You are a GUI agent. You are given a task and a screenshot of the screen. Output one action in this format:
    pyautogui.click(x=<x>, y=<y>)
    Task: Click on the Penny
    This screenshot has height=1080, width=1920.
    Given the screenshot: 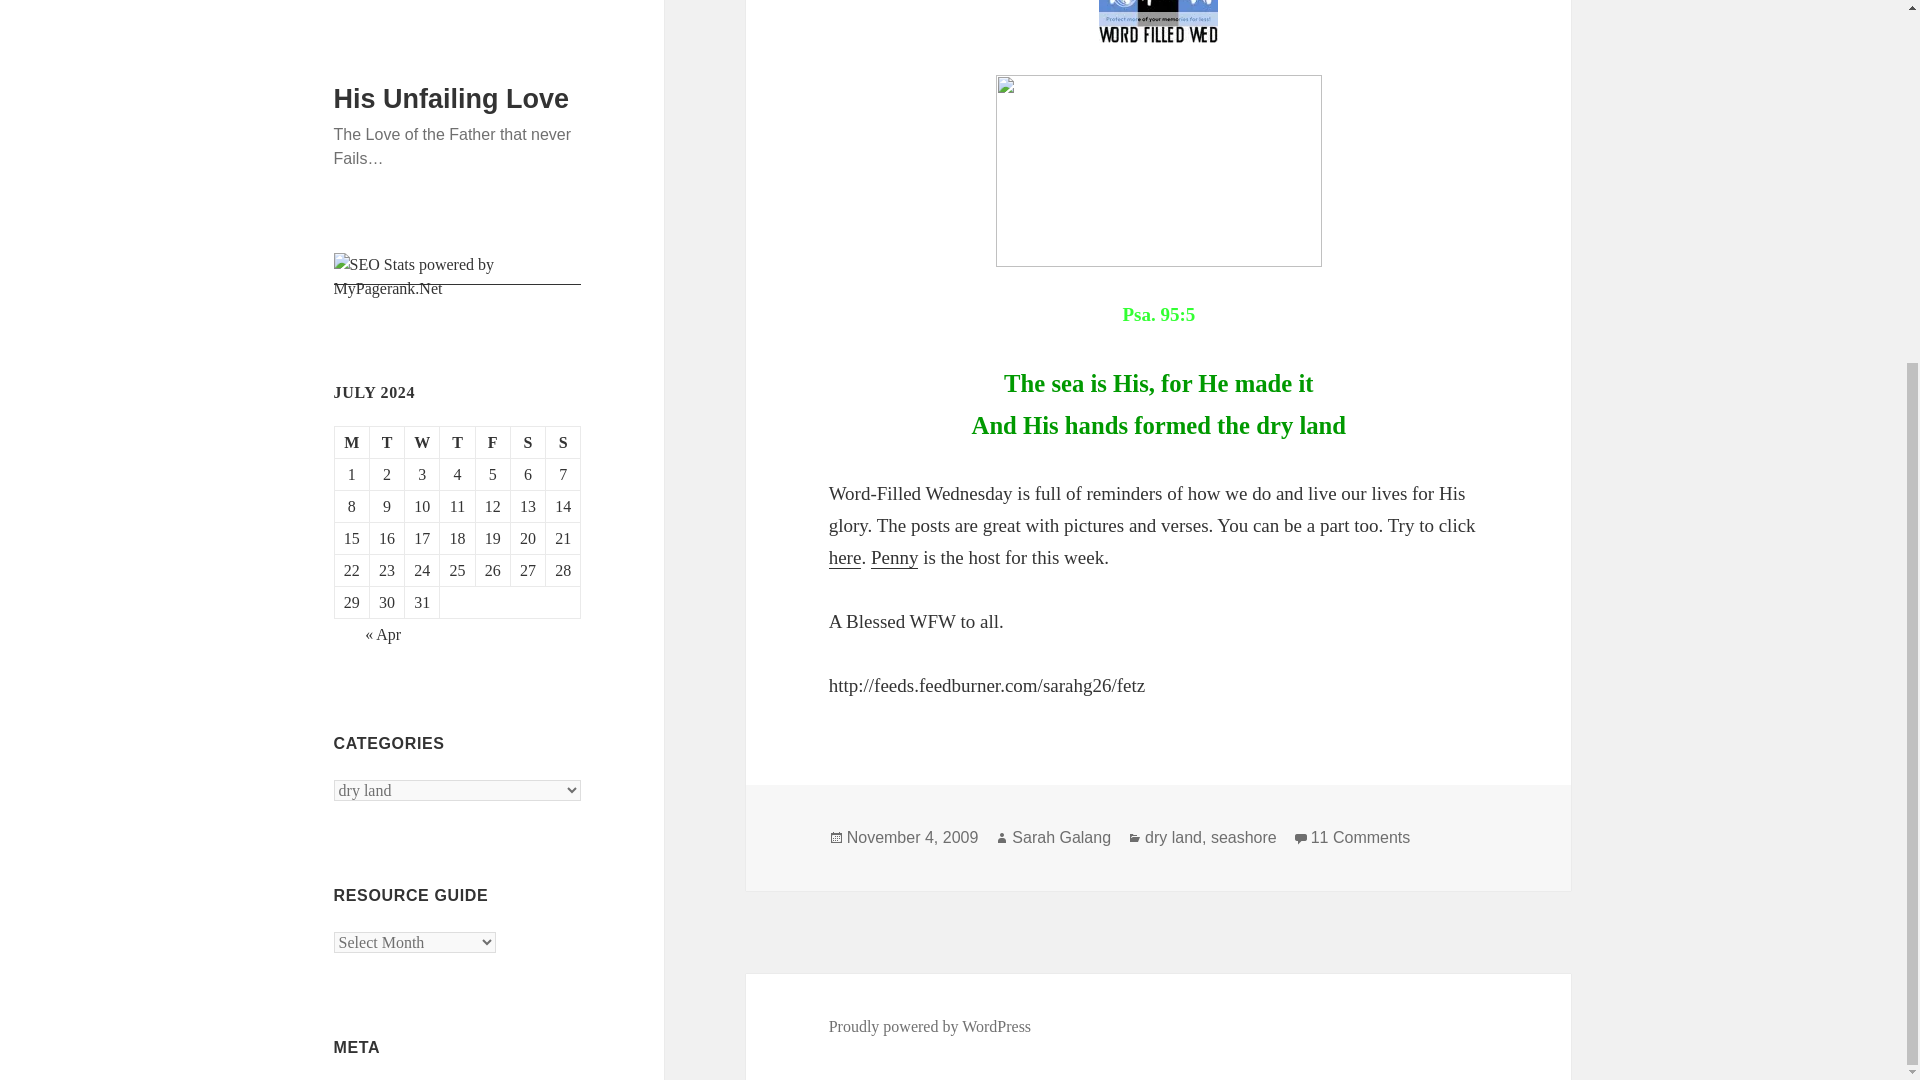 What is the action you would take?
    pyautogui.click(x=895, y=558)
    